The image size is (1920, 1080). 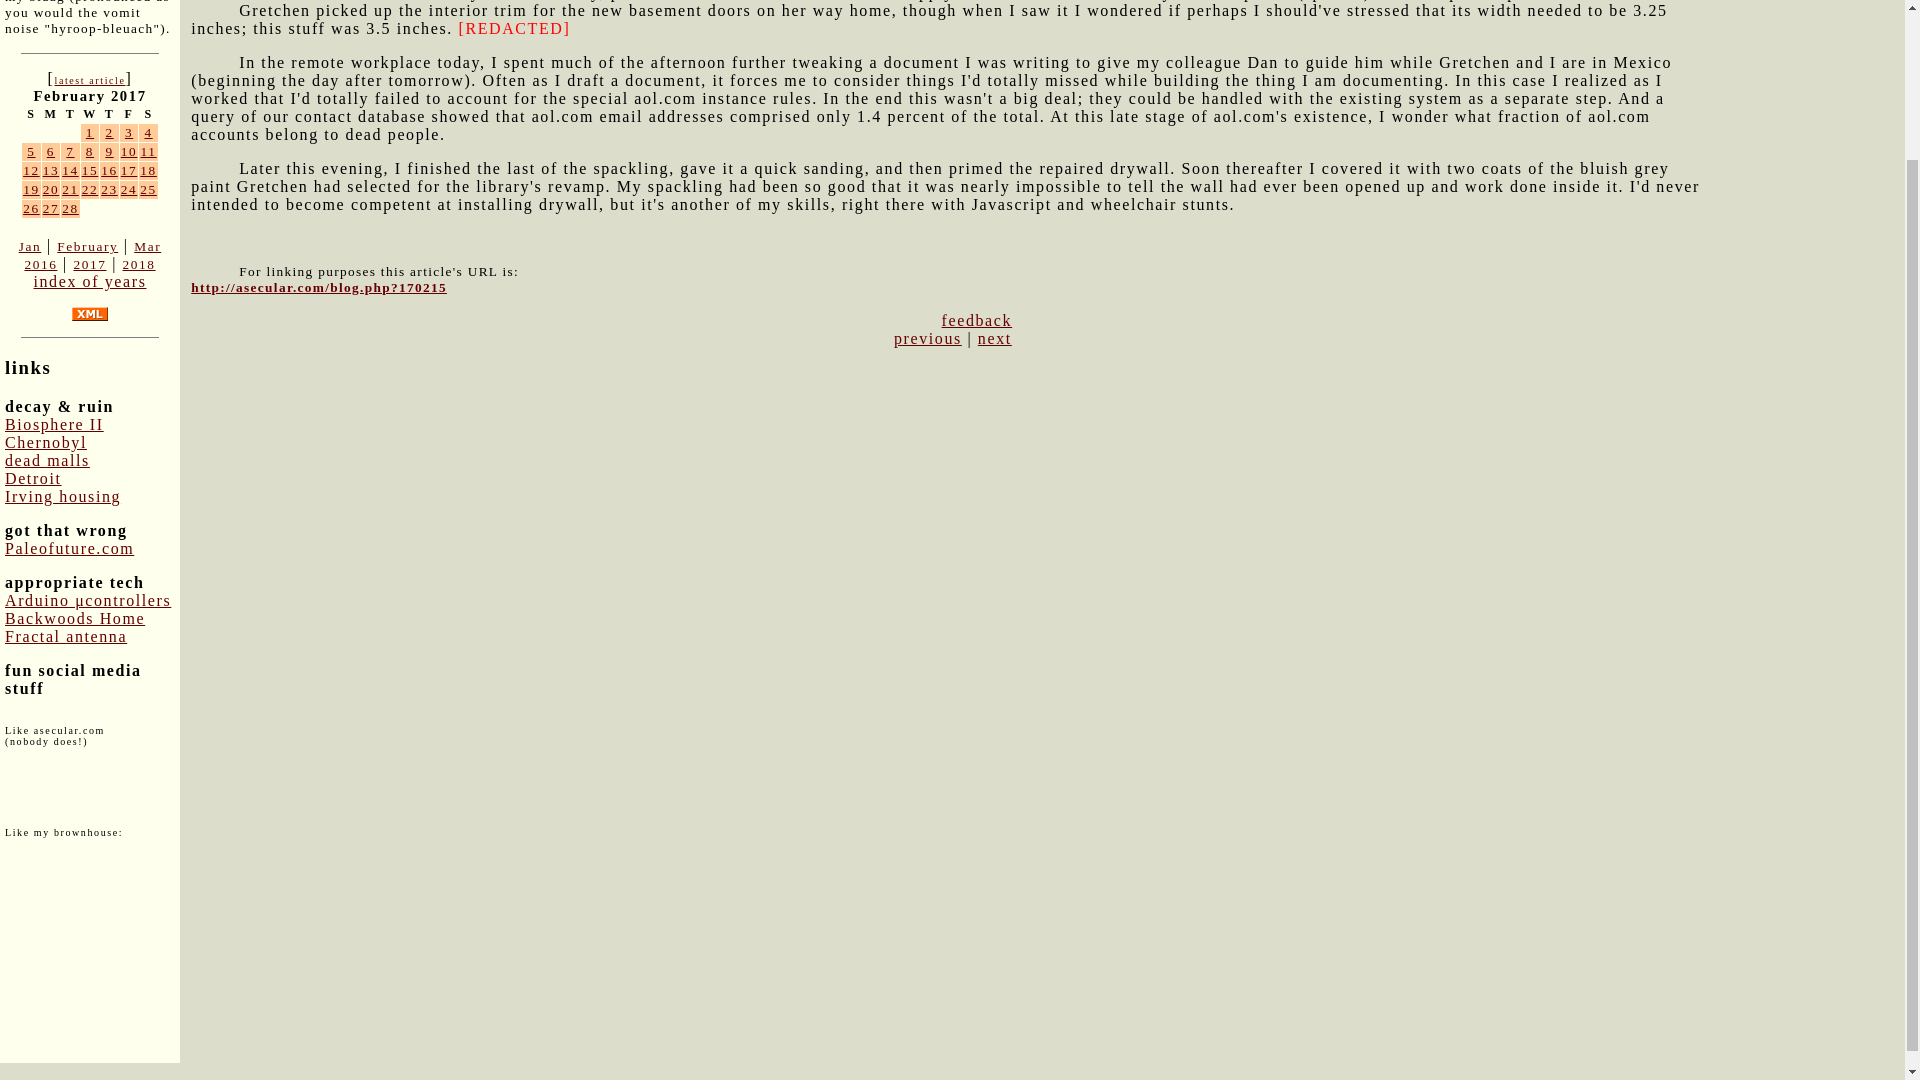 What do you see at coordinates (129, 189) in the screenshot?
I see `24` at bounding box center [129, 189].